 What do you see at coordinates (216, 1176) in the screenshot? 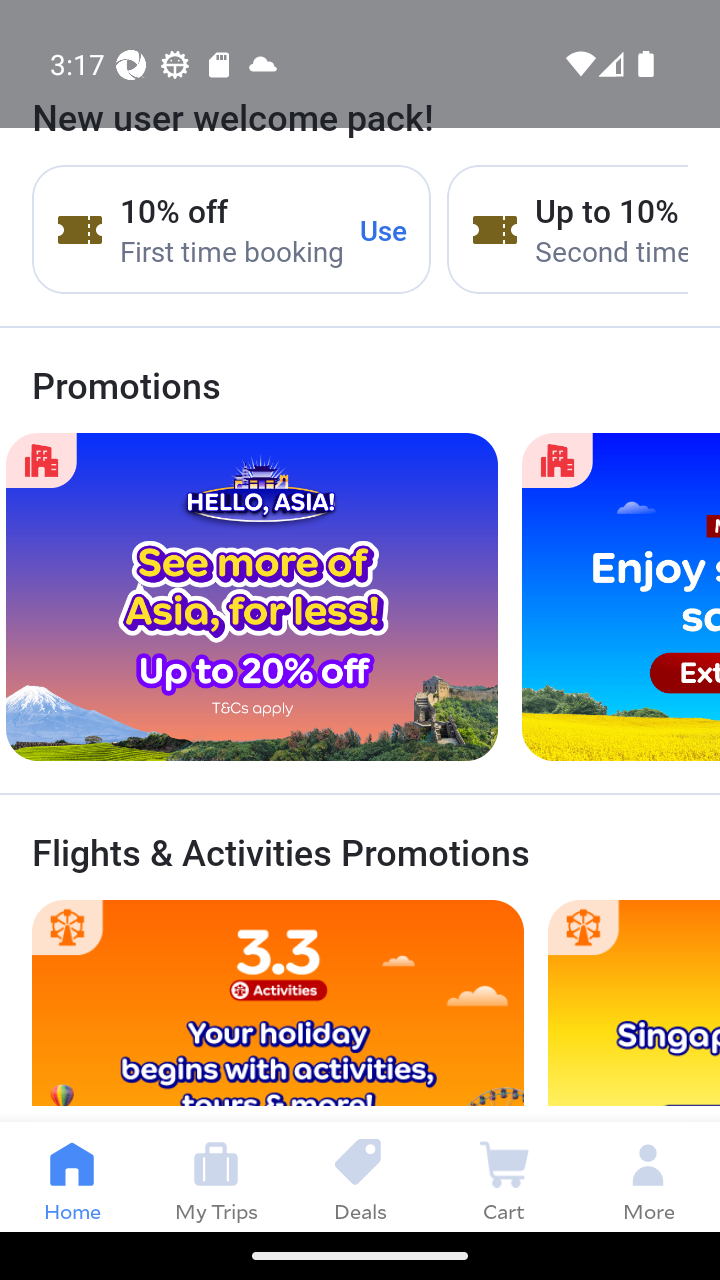
I see `My Trips` at bounding box center [216, 1176].